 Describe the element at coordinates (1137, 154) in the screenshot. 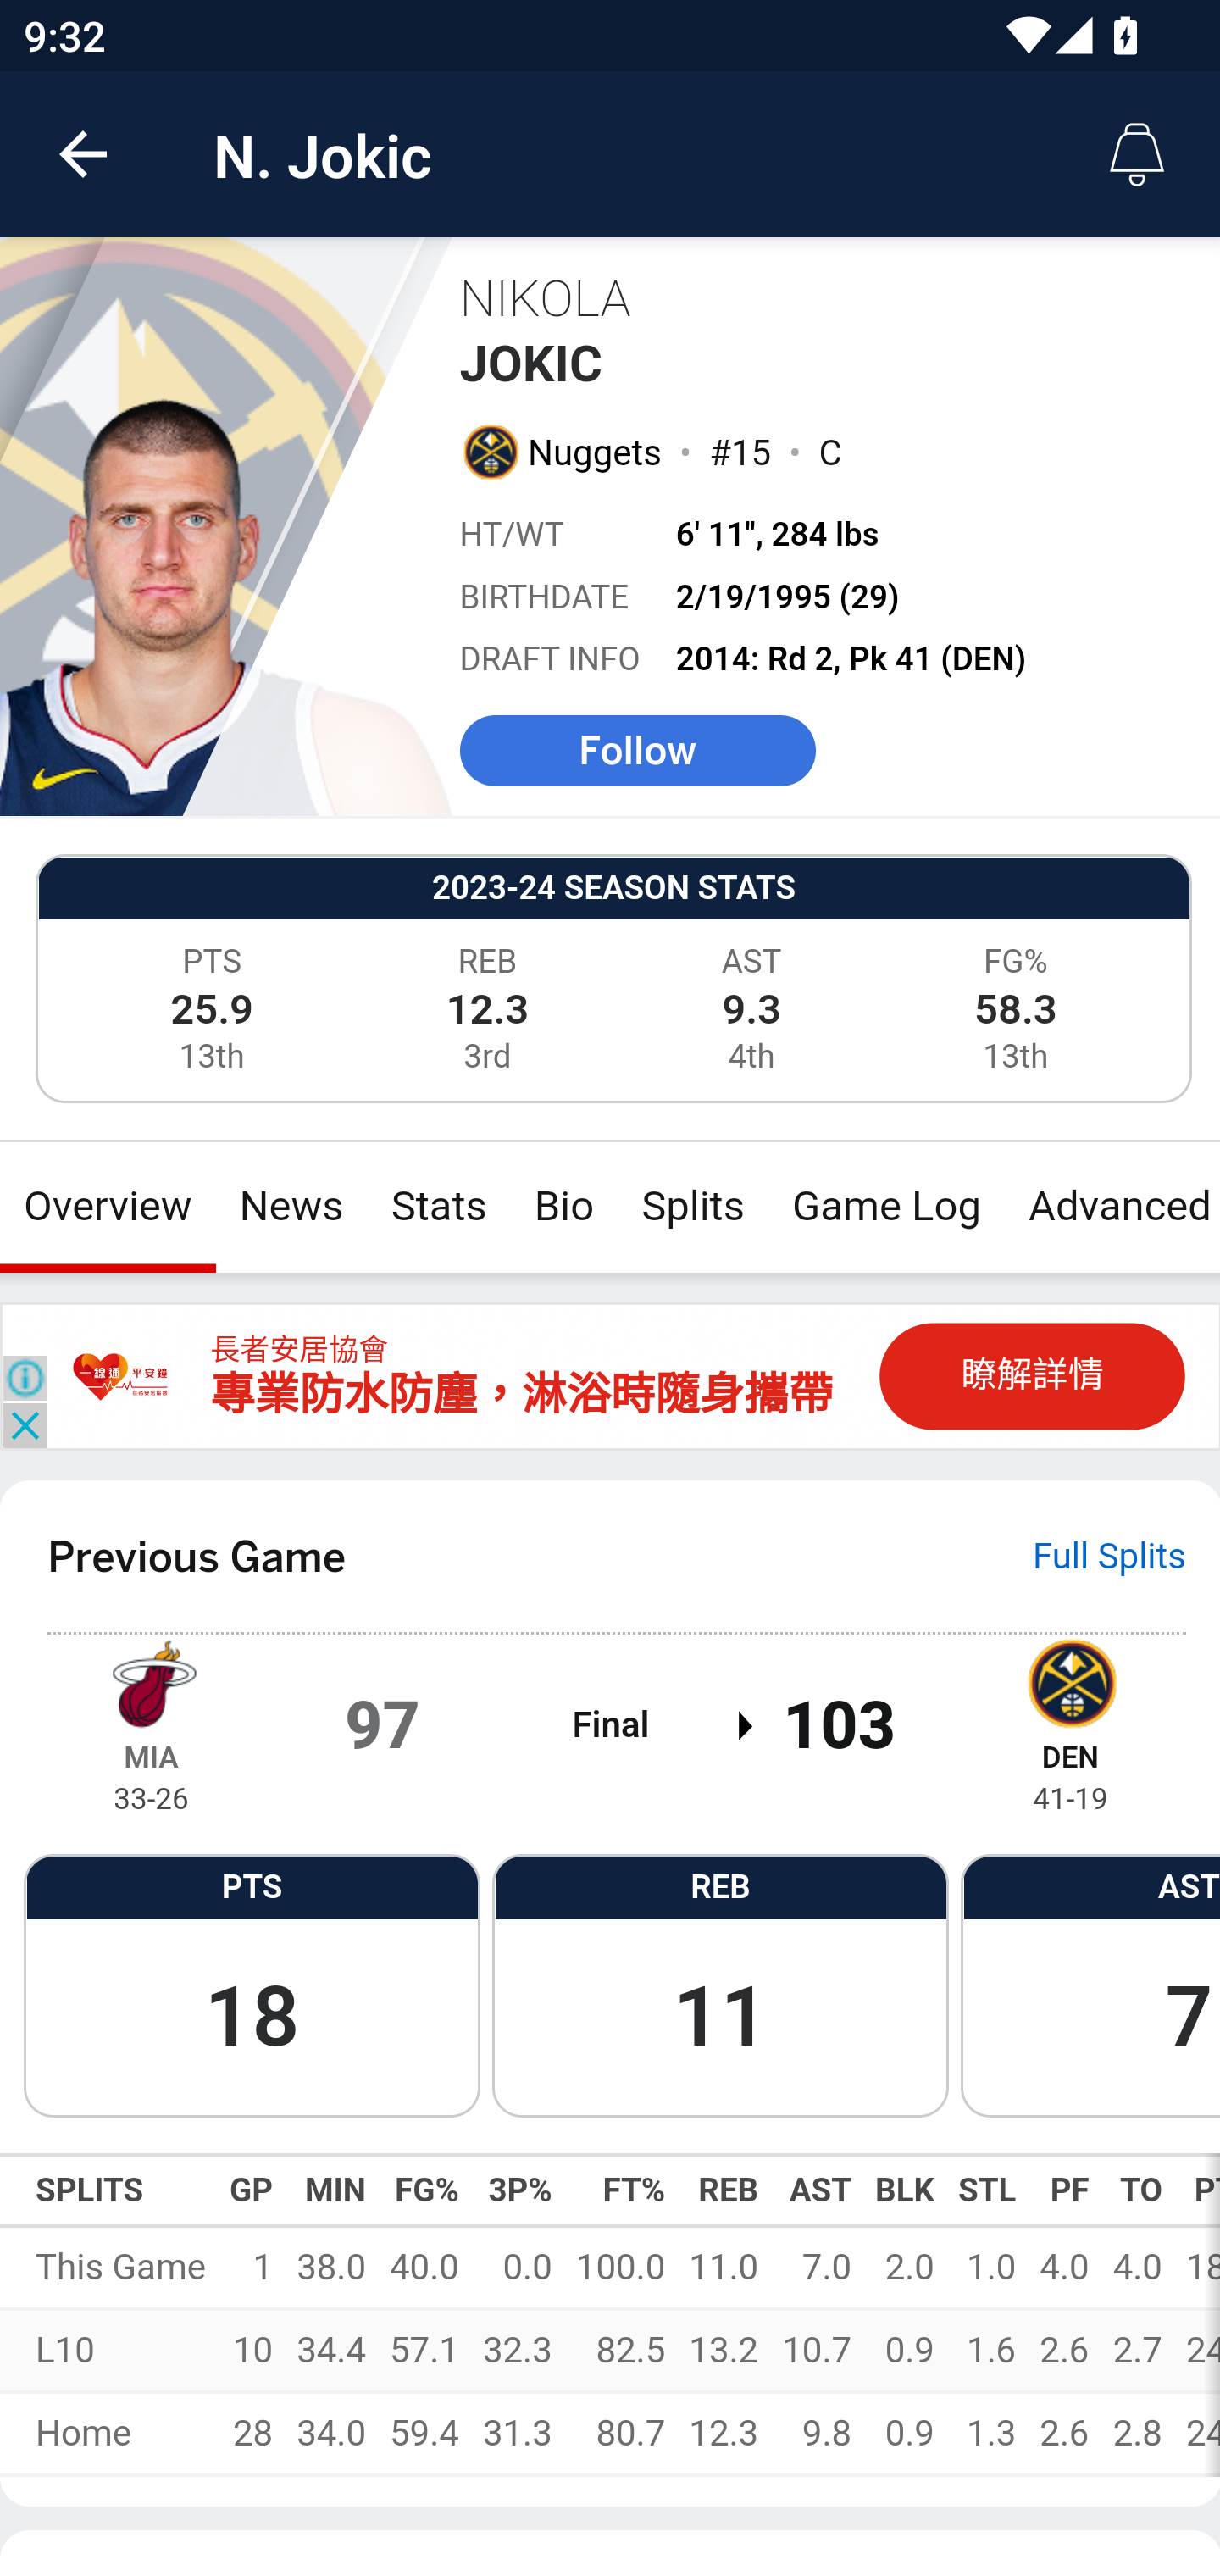

I see `Alerts` at that location.